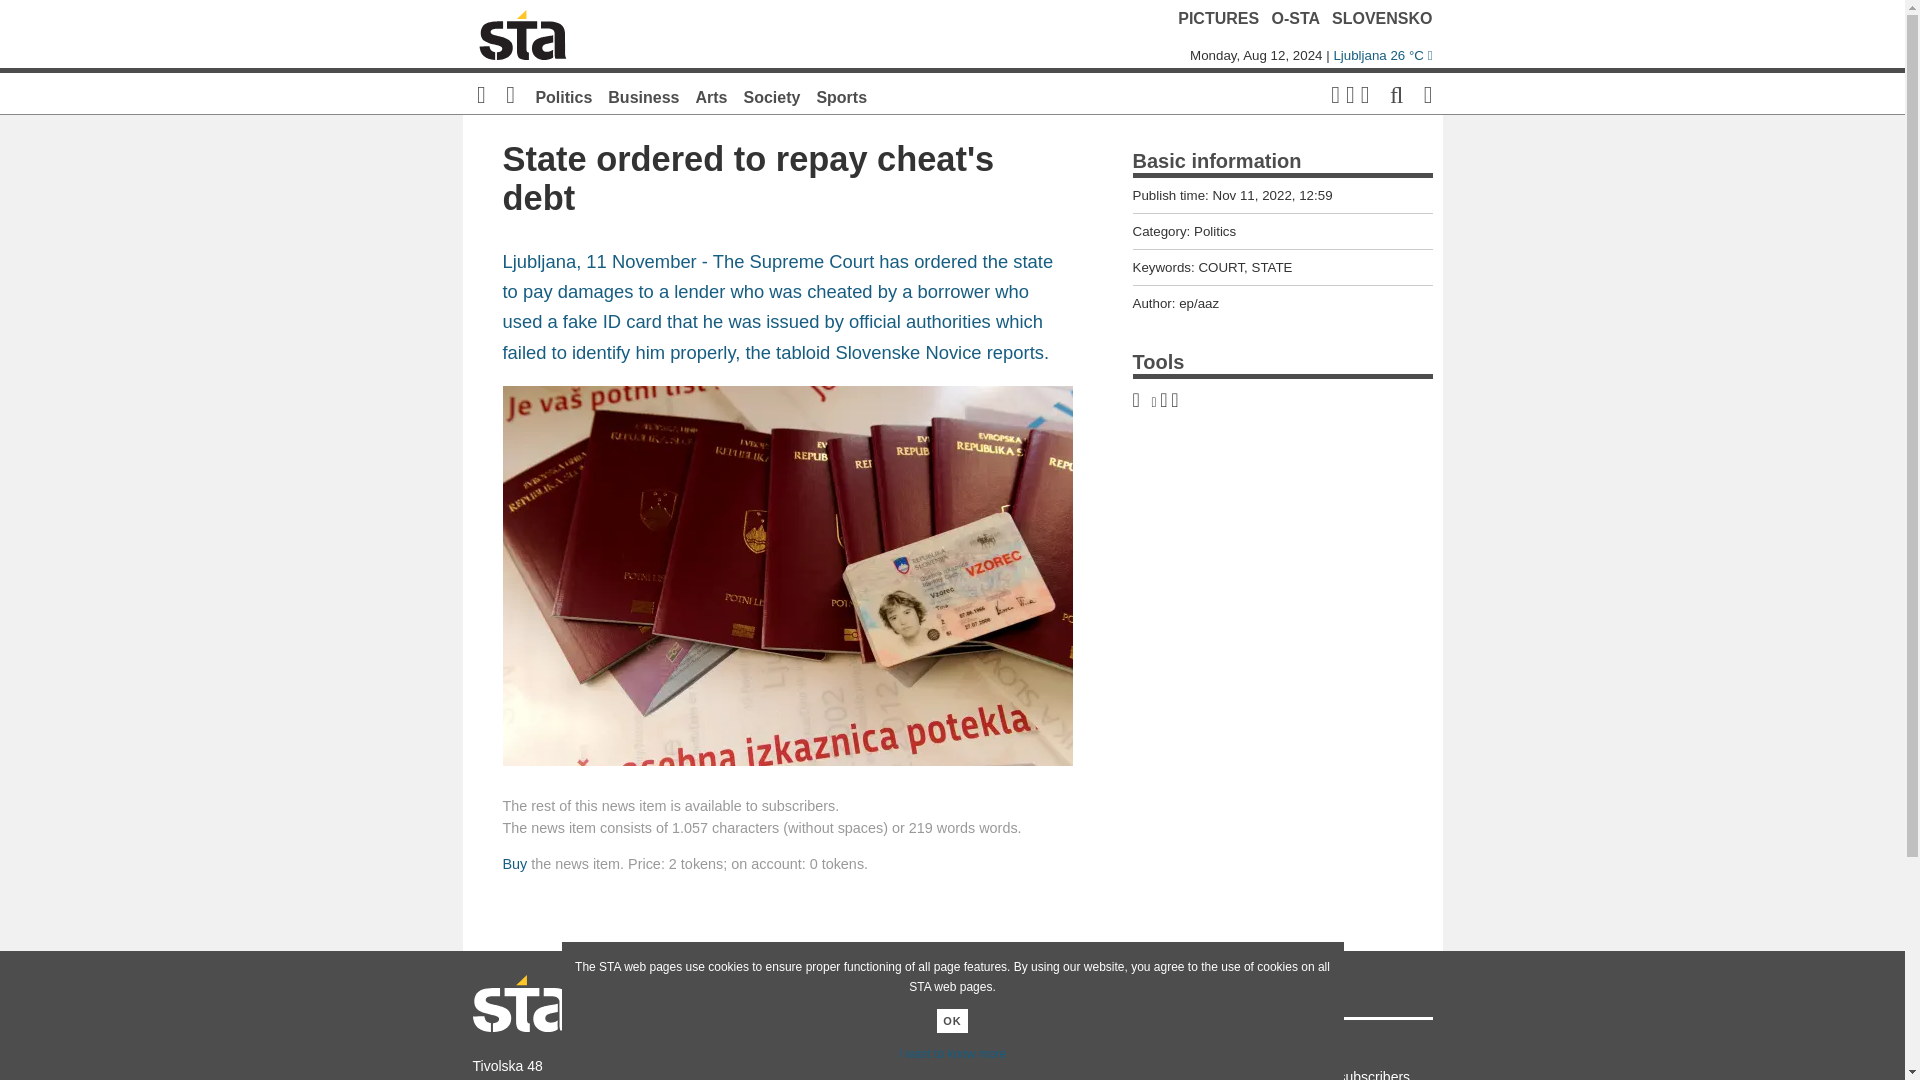  What do you see at coordinates (892, 1072) in the screenshot?
I see `O-STA` at bounding box center [892, 1072].